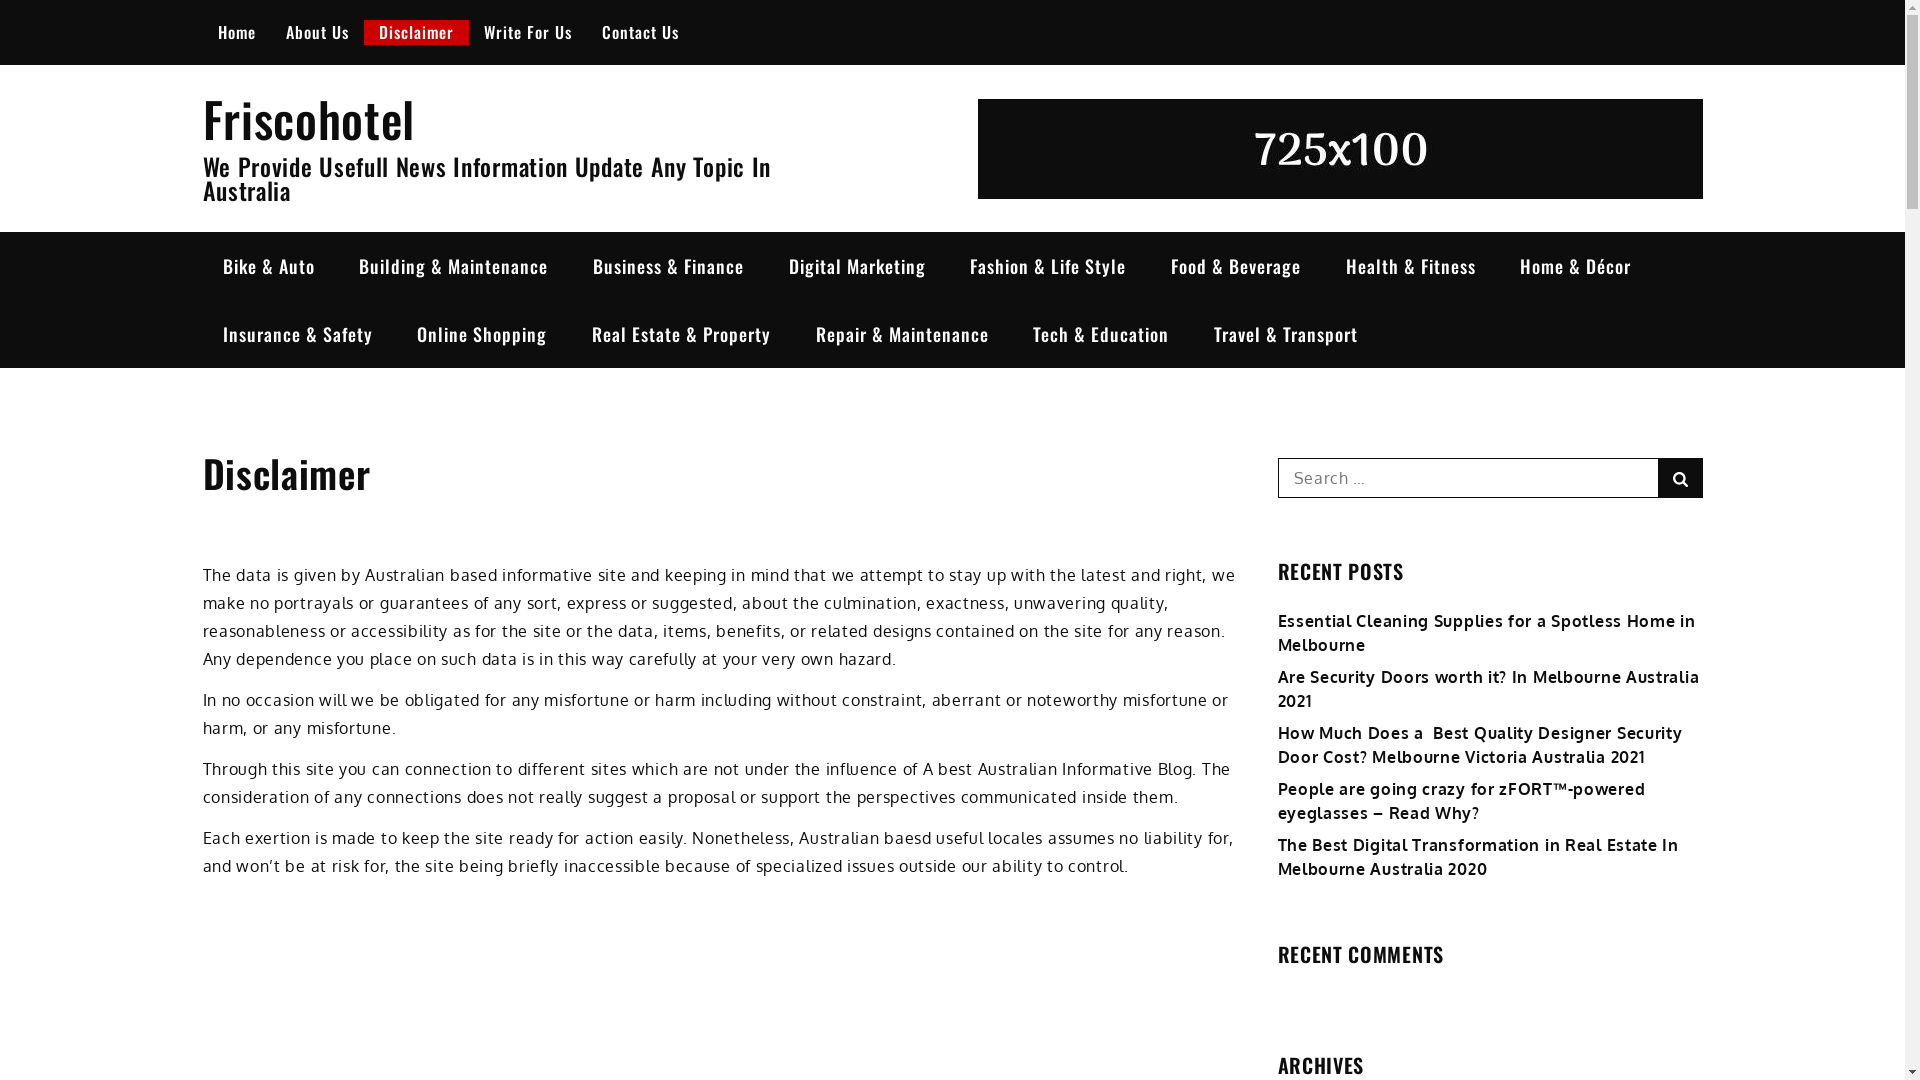 This screenshot has height=1080, width=1920. Describe the element at coordinates (454, 266) in the screenshot. I see `Building & Maintenance` at that location.